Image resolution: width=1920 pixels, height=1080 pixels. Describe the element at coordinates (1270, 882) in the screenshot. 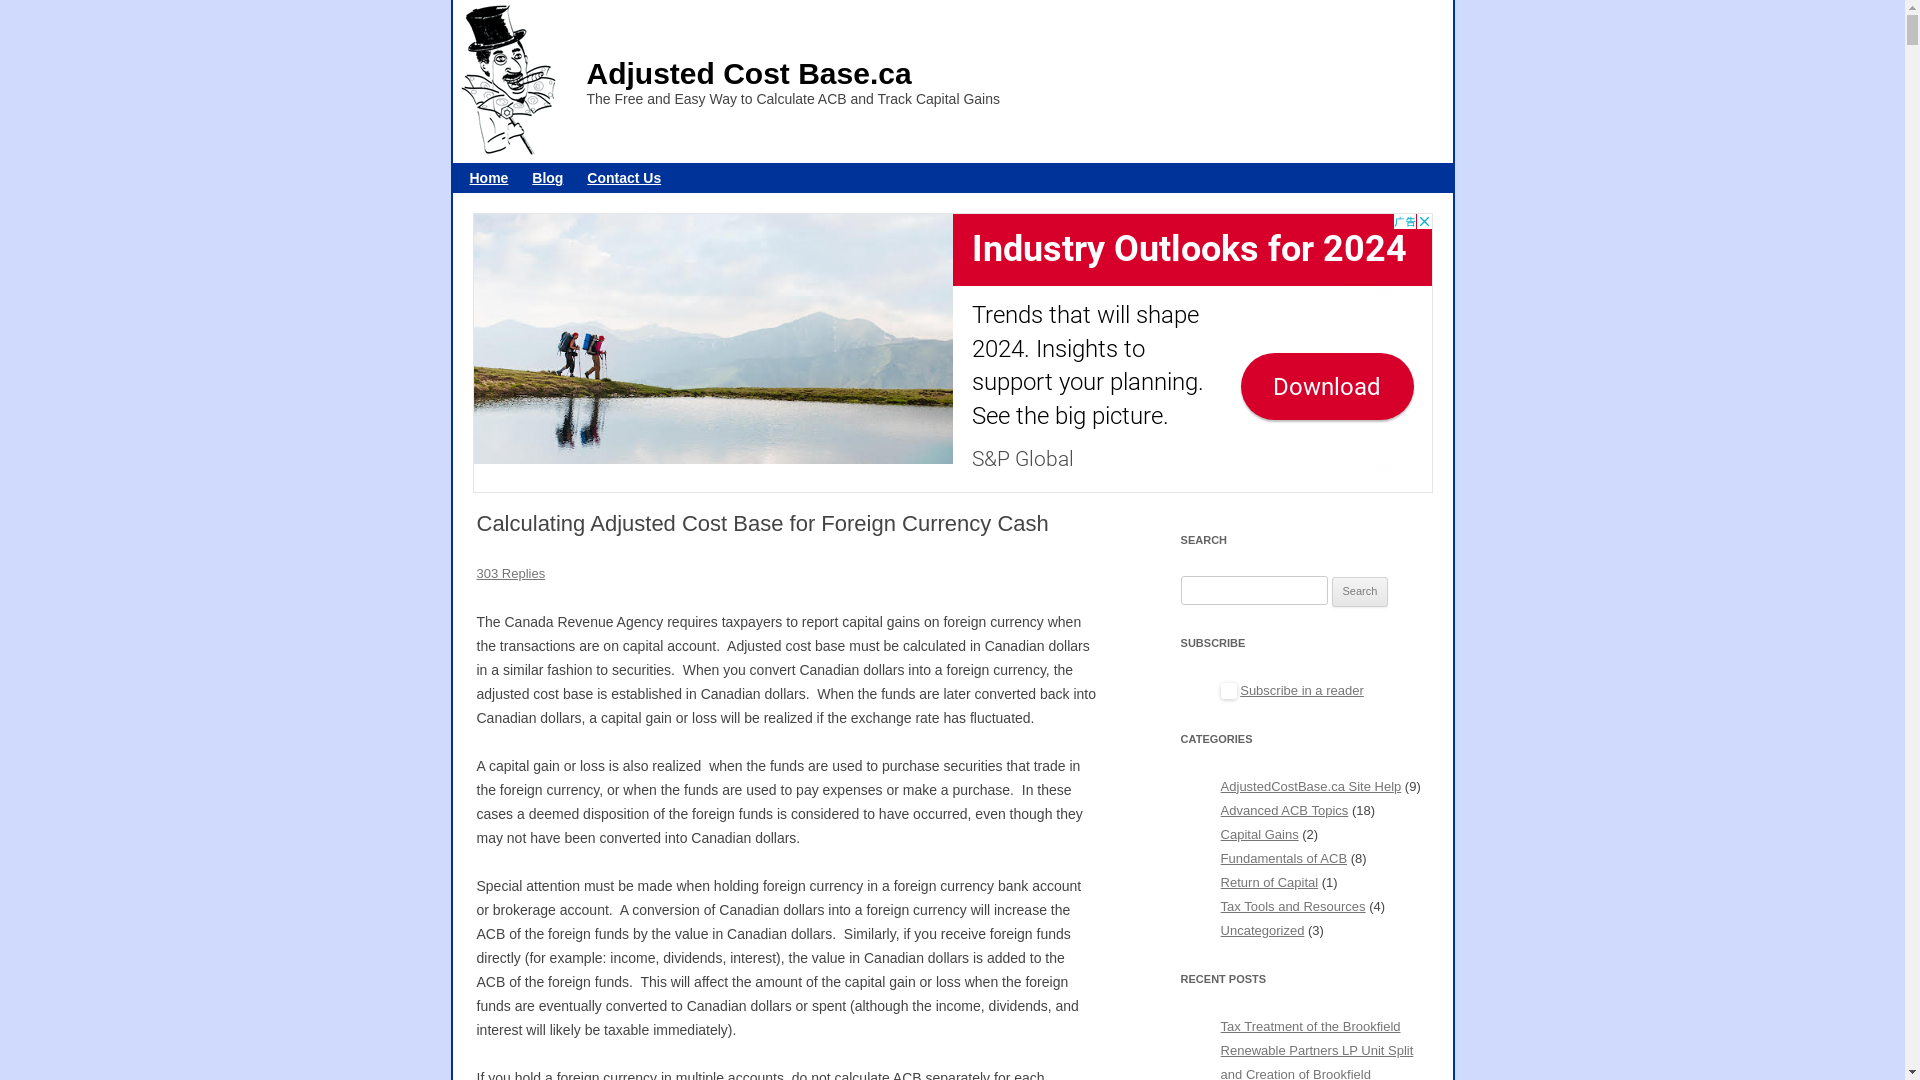

I see `Return of Capital` at that location.